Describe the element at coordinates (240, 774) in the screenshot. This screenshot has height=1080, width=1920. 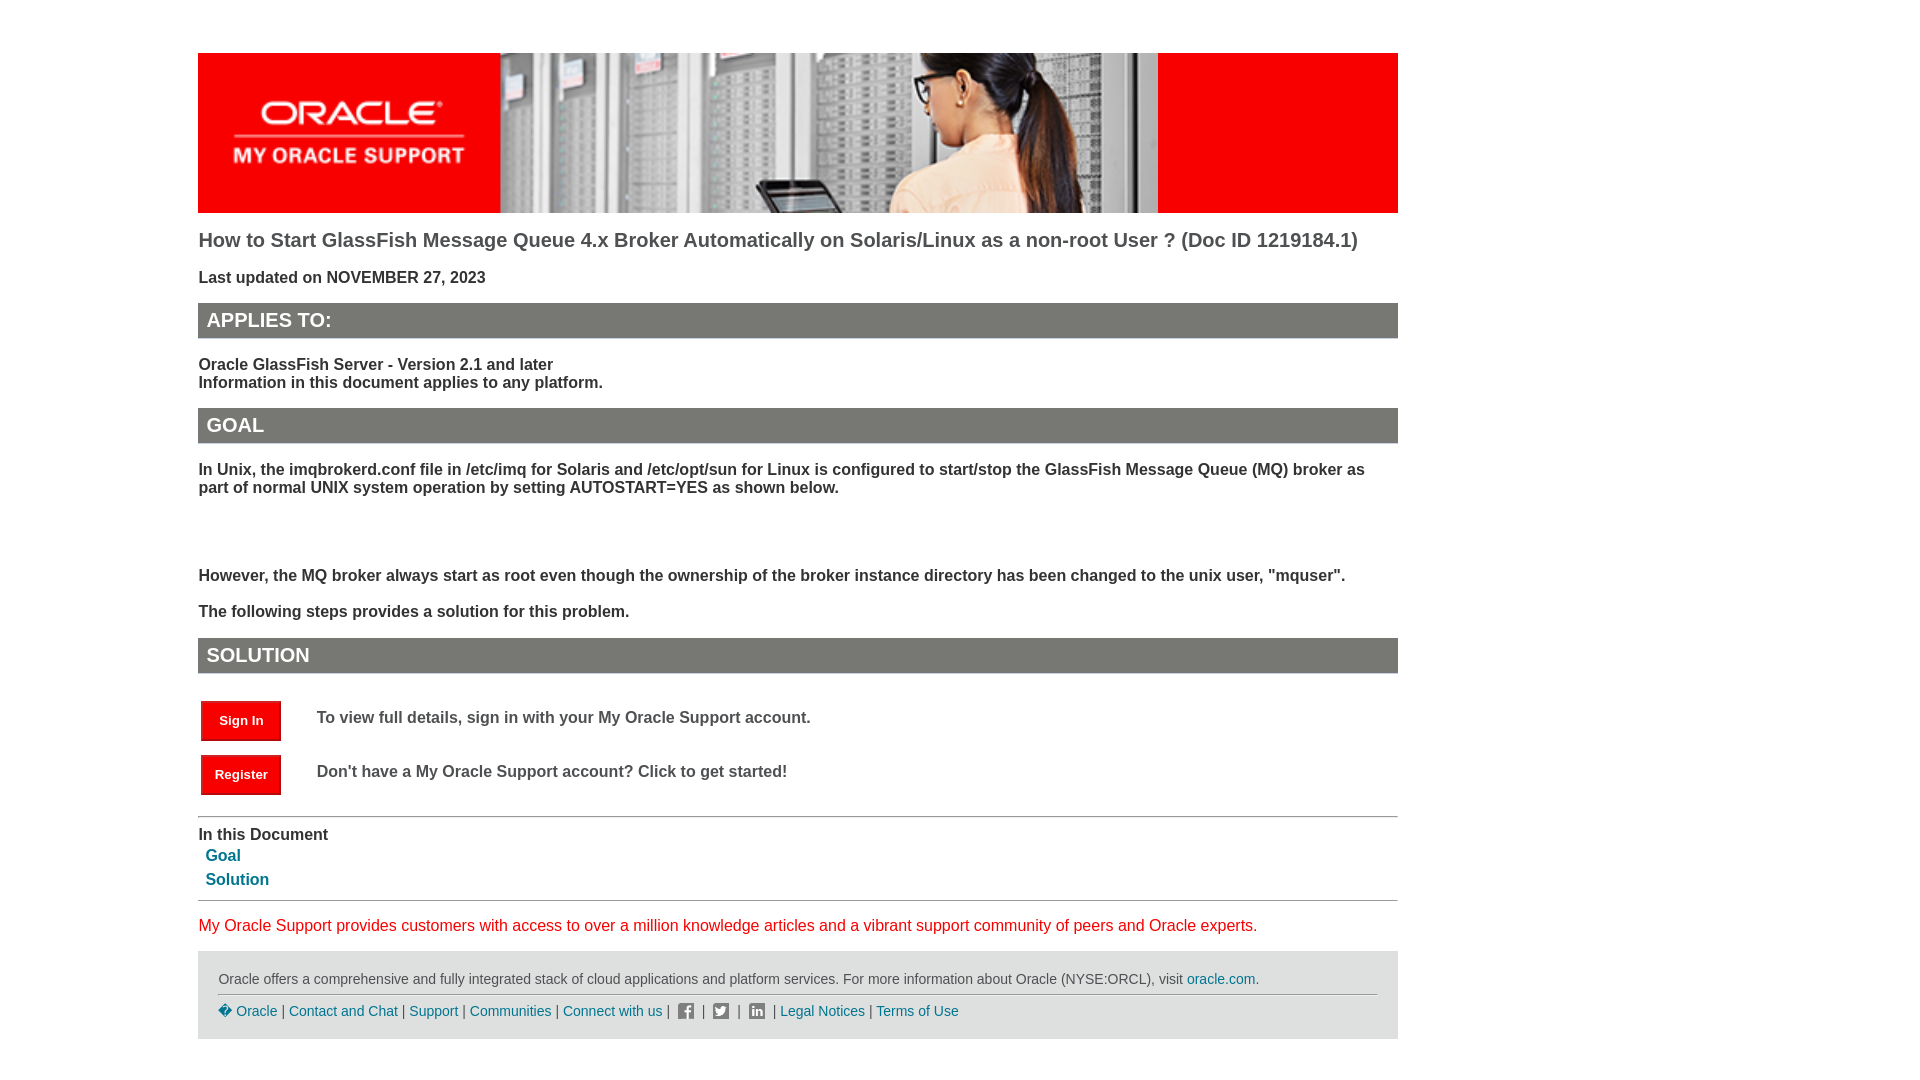
I see `Register` at that location.